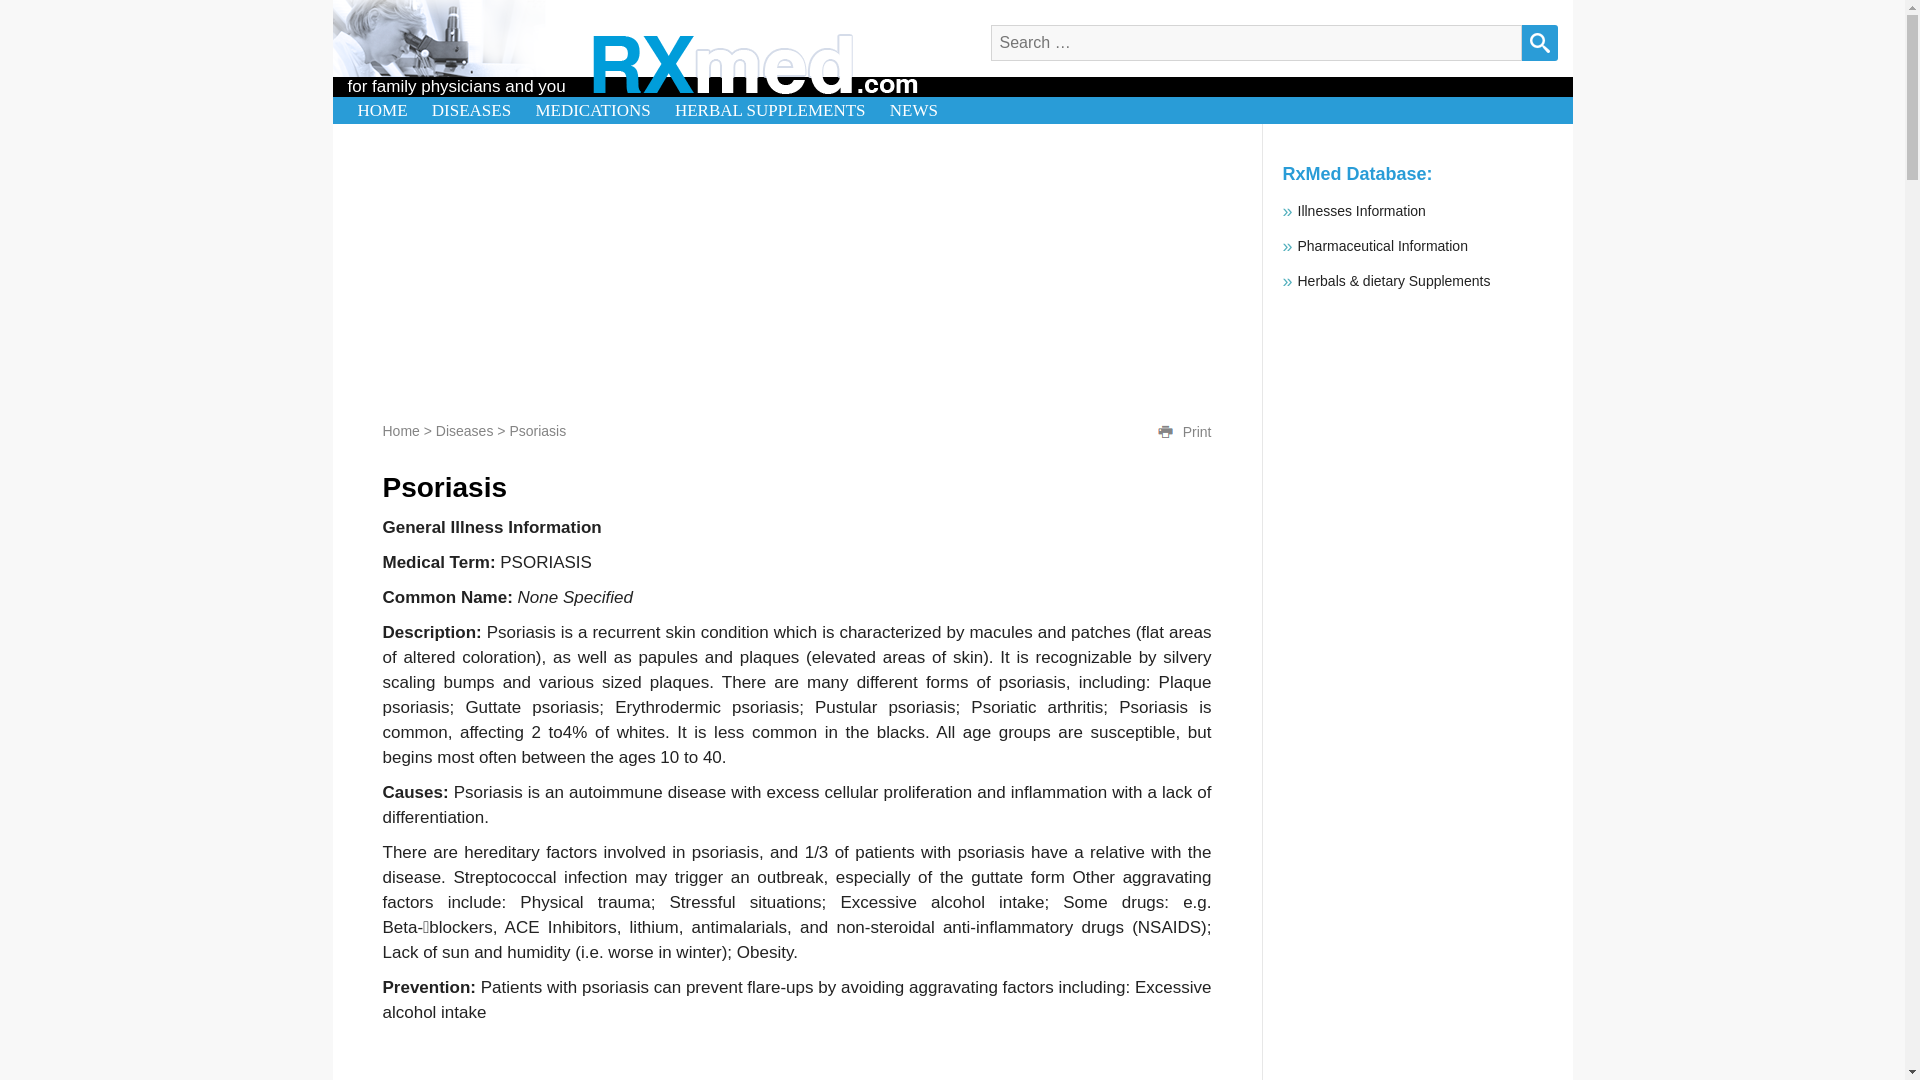  Describe the element at coordinates (1165, 432) in the screenshot. I see `Print` at that location.